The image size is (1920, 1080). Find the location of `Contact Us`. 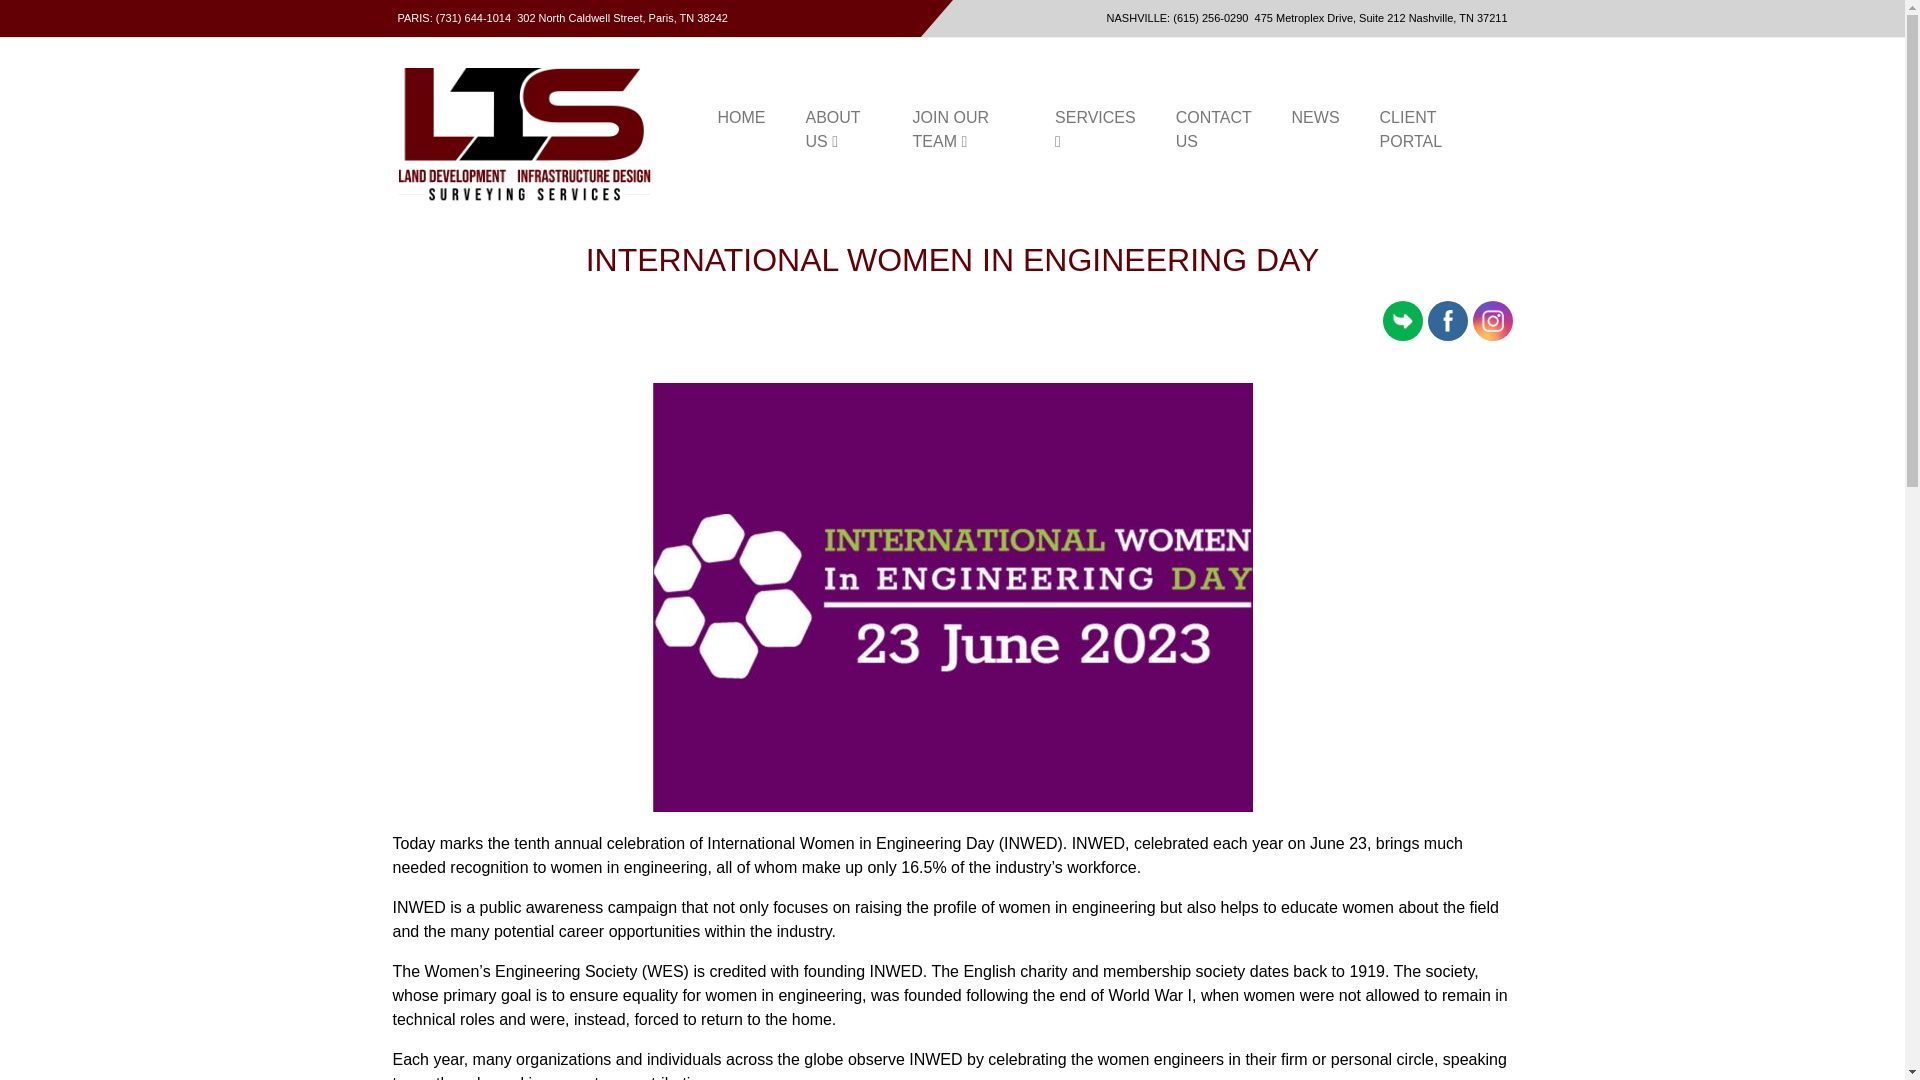

Contact Us is located at coordinates (1213, 130).